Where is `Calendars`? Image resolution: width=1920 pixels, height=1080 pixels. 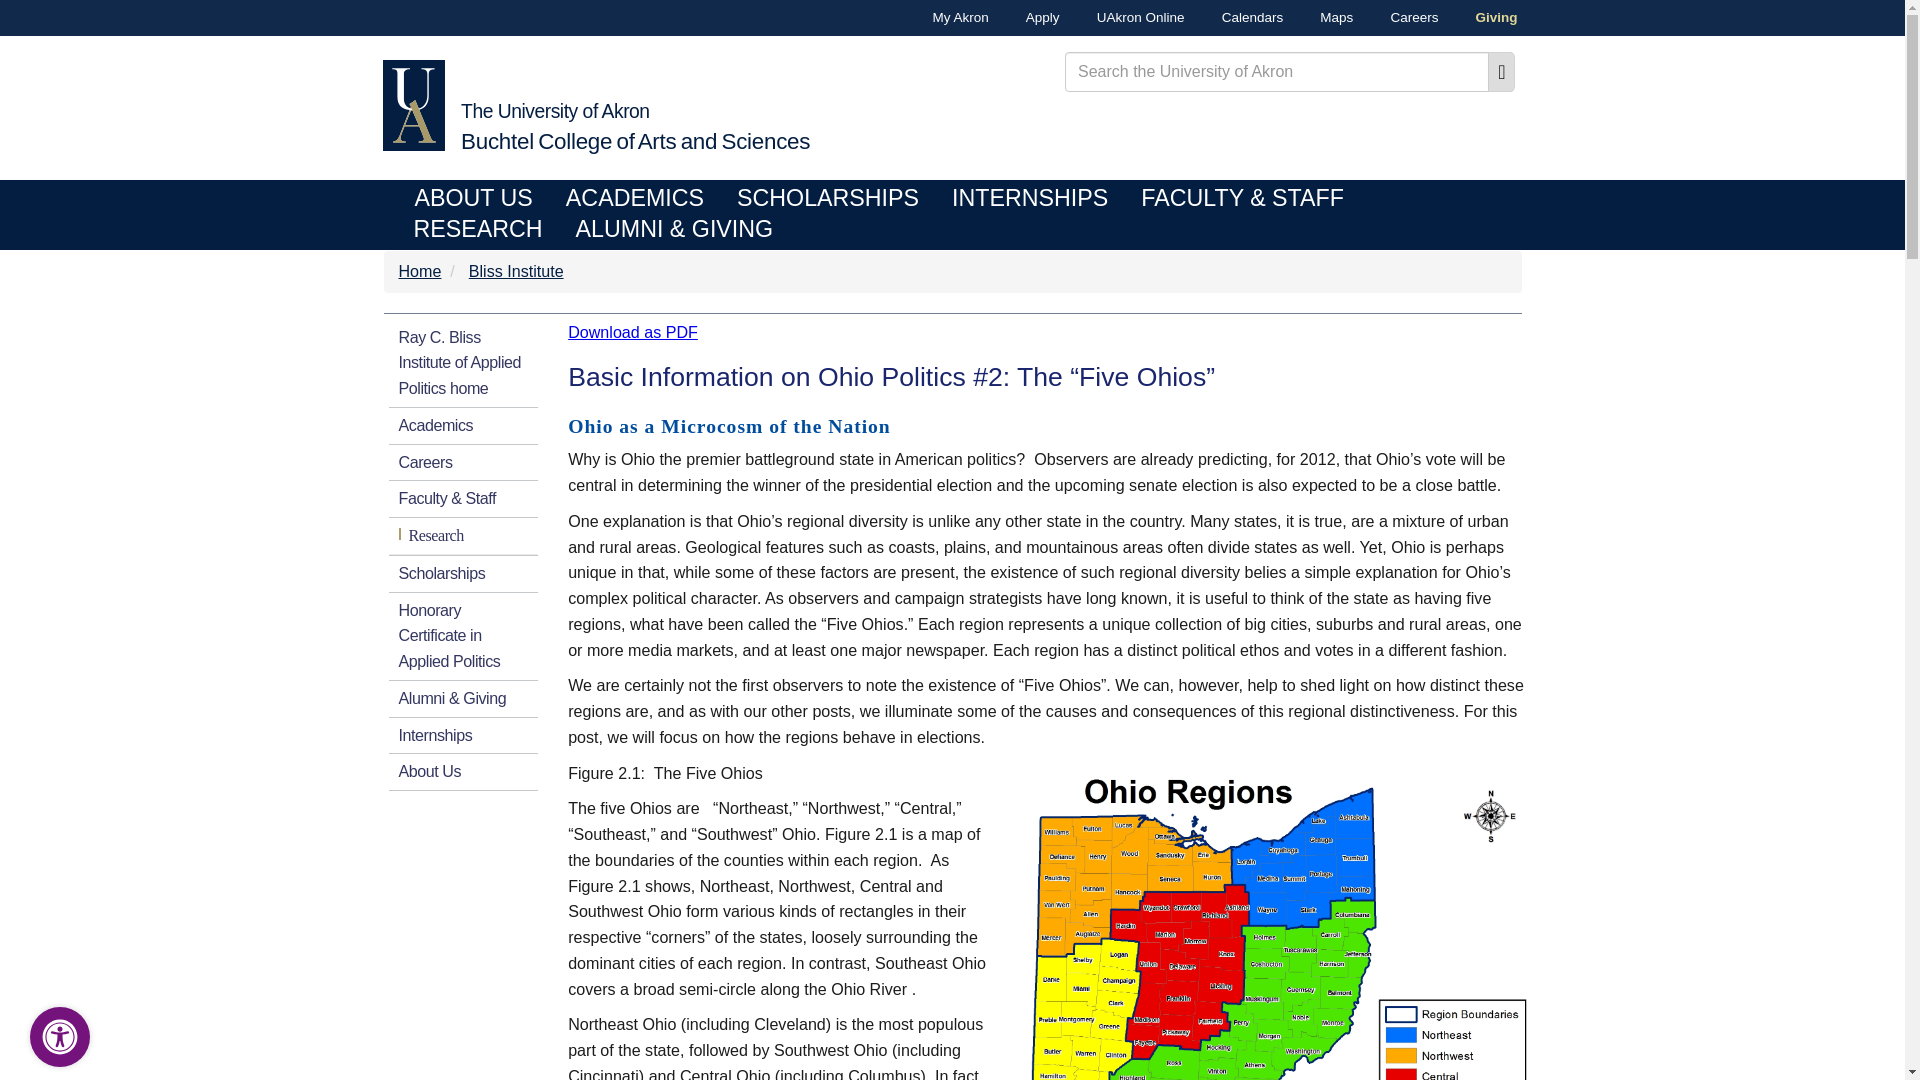
Calendars is located at coordinates (1234, 18).